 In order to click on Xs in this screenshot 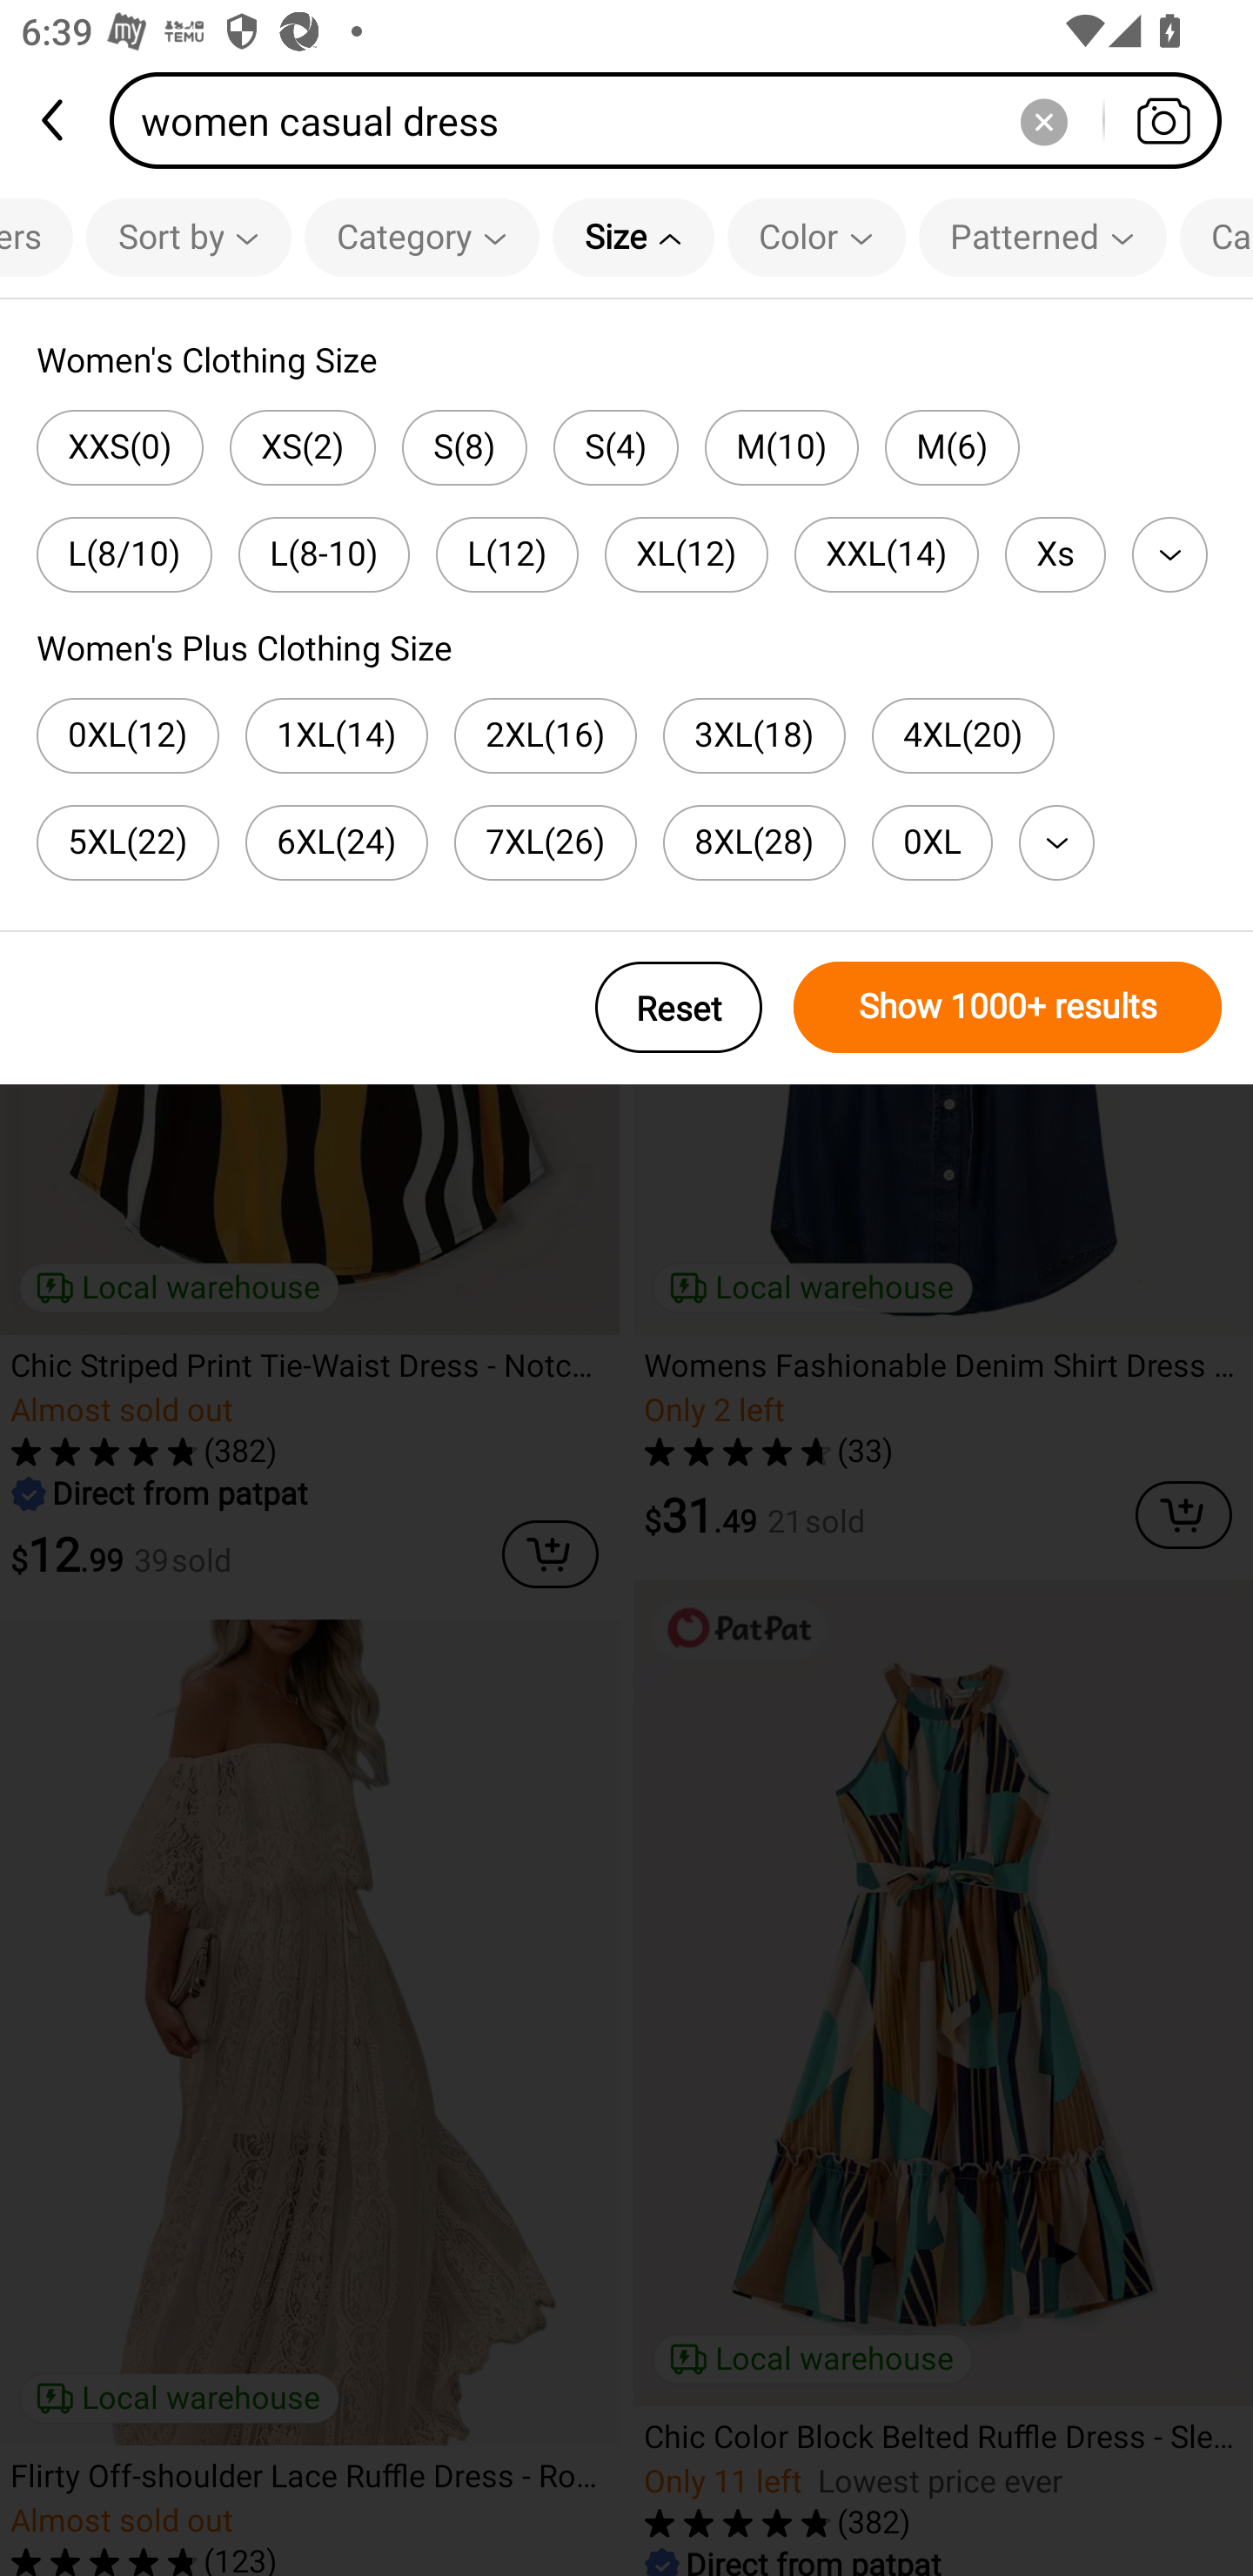, I will do `click(1055, 554)`.